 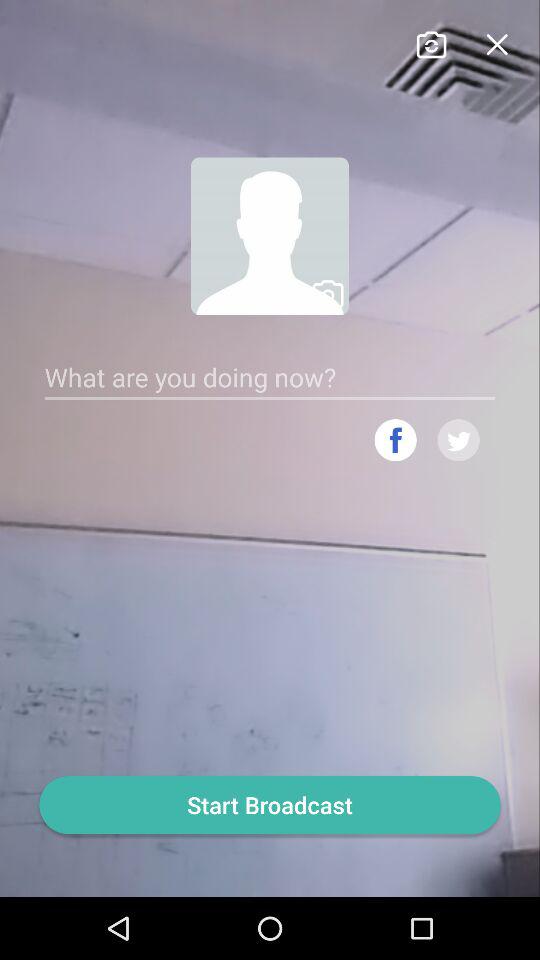 I want to click on close tab, so click(x=496, y=42).